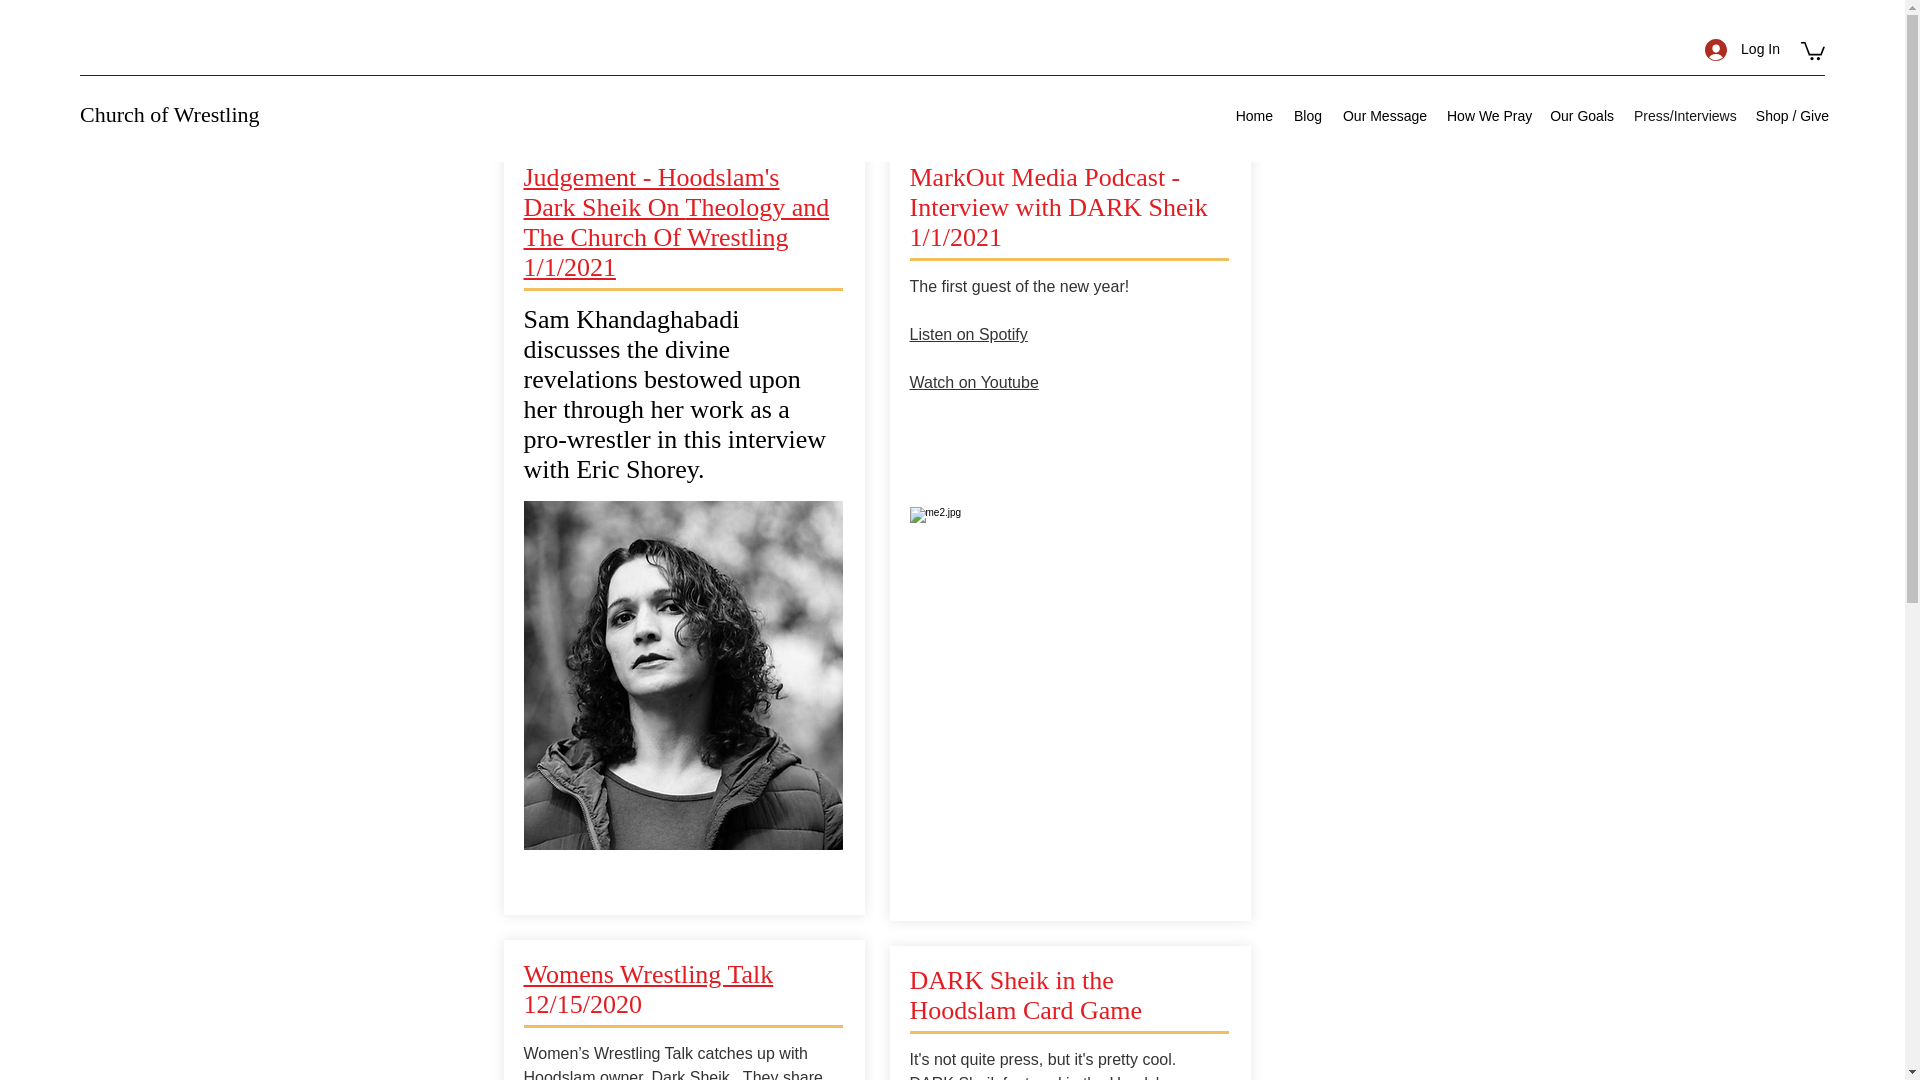 The image size is (1920, 1080). Describe the element at coordinates (1742, 50) in the screenshot. I see `Log In` at that location.